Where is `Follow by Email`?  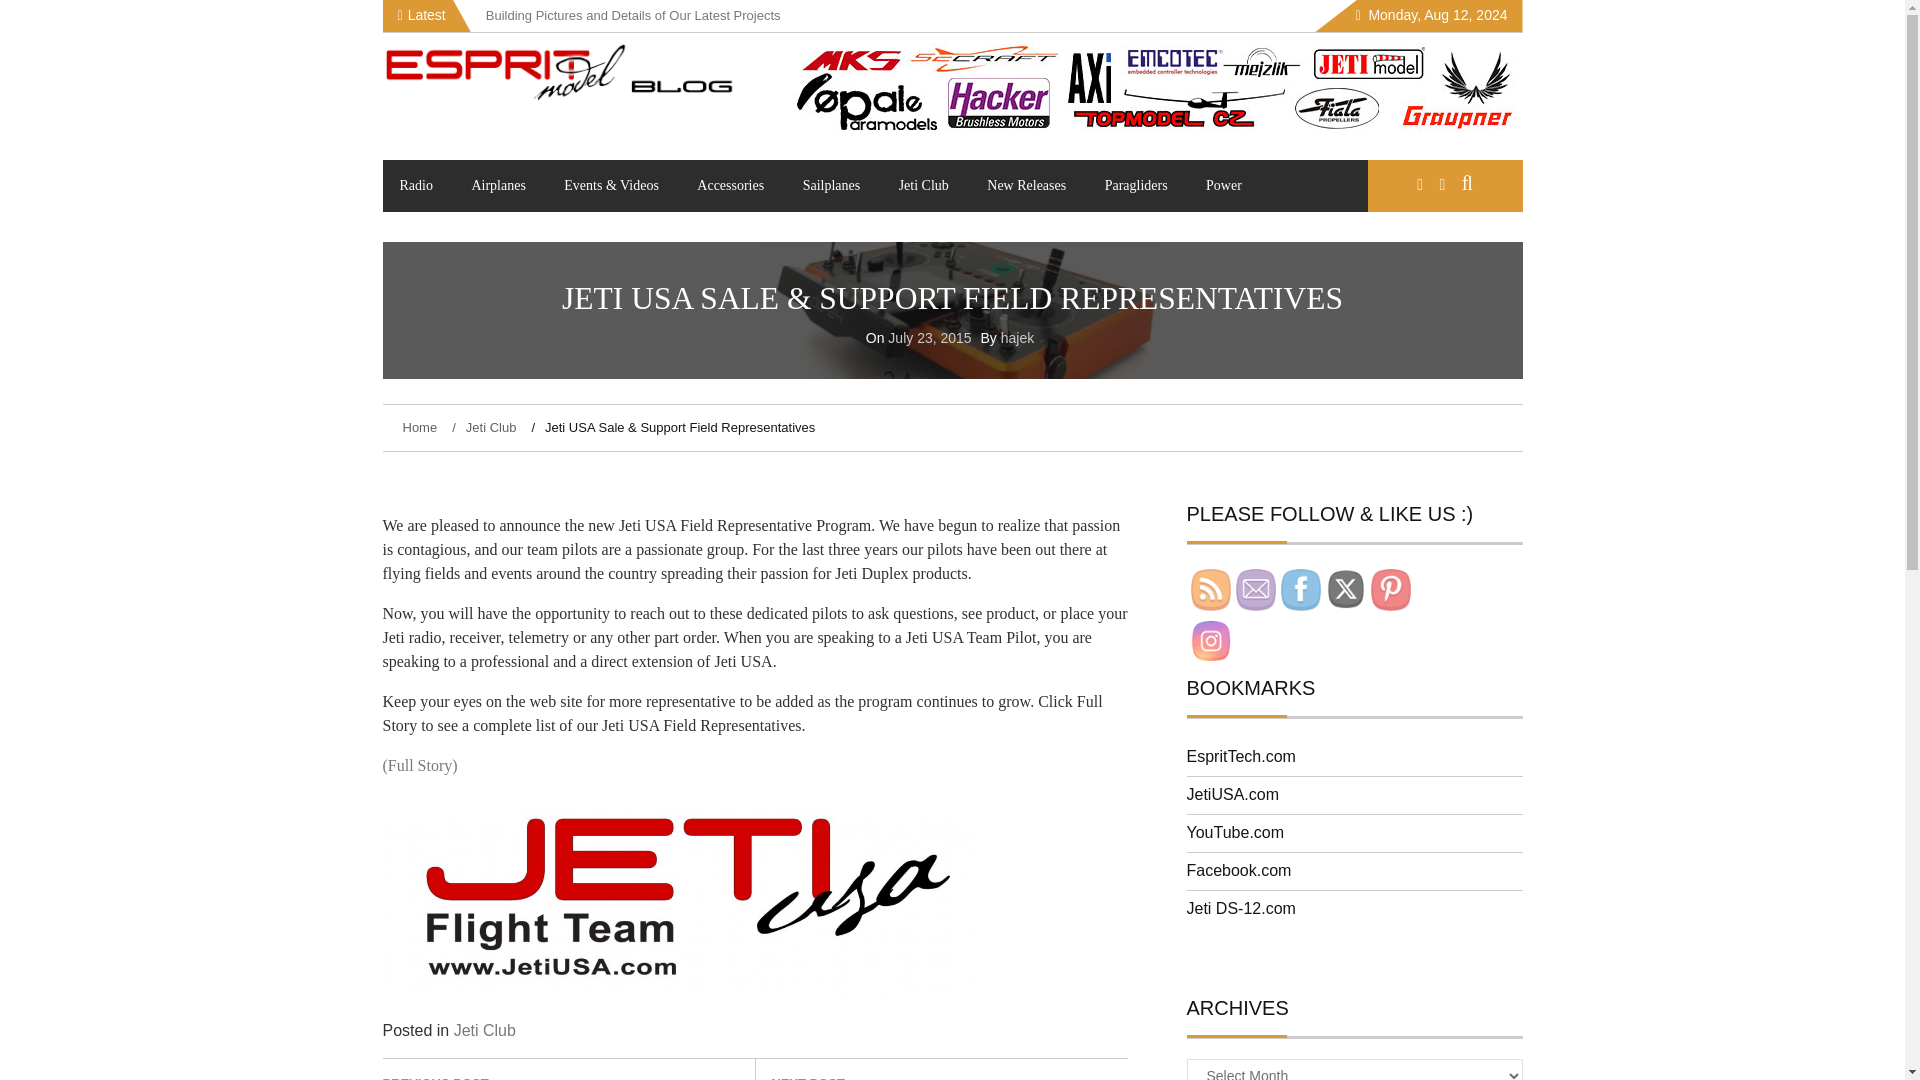
Follow by Email is located at coordinates (1256, 590).